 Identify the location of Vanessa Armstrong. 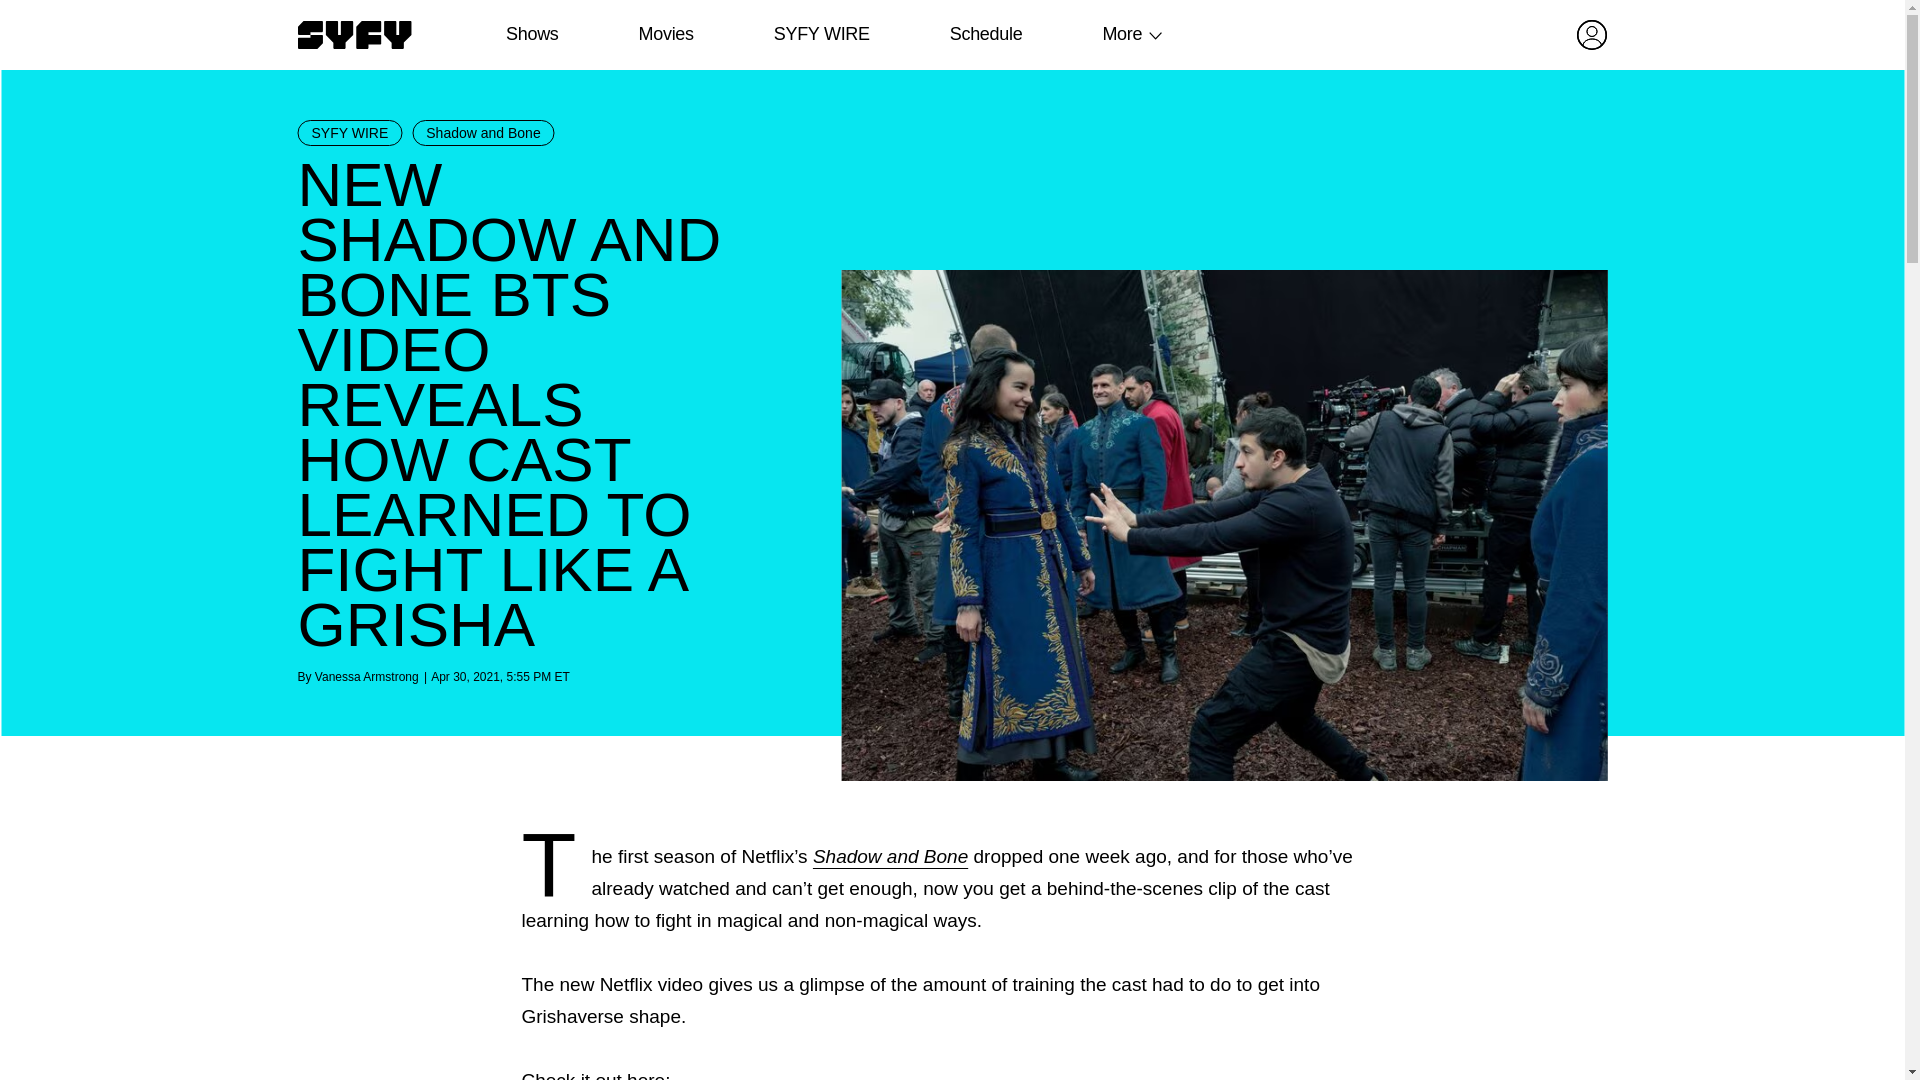
(366, 676).